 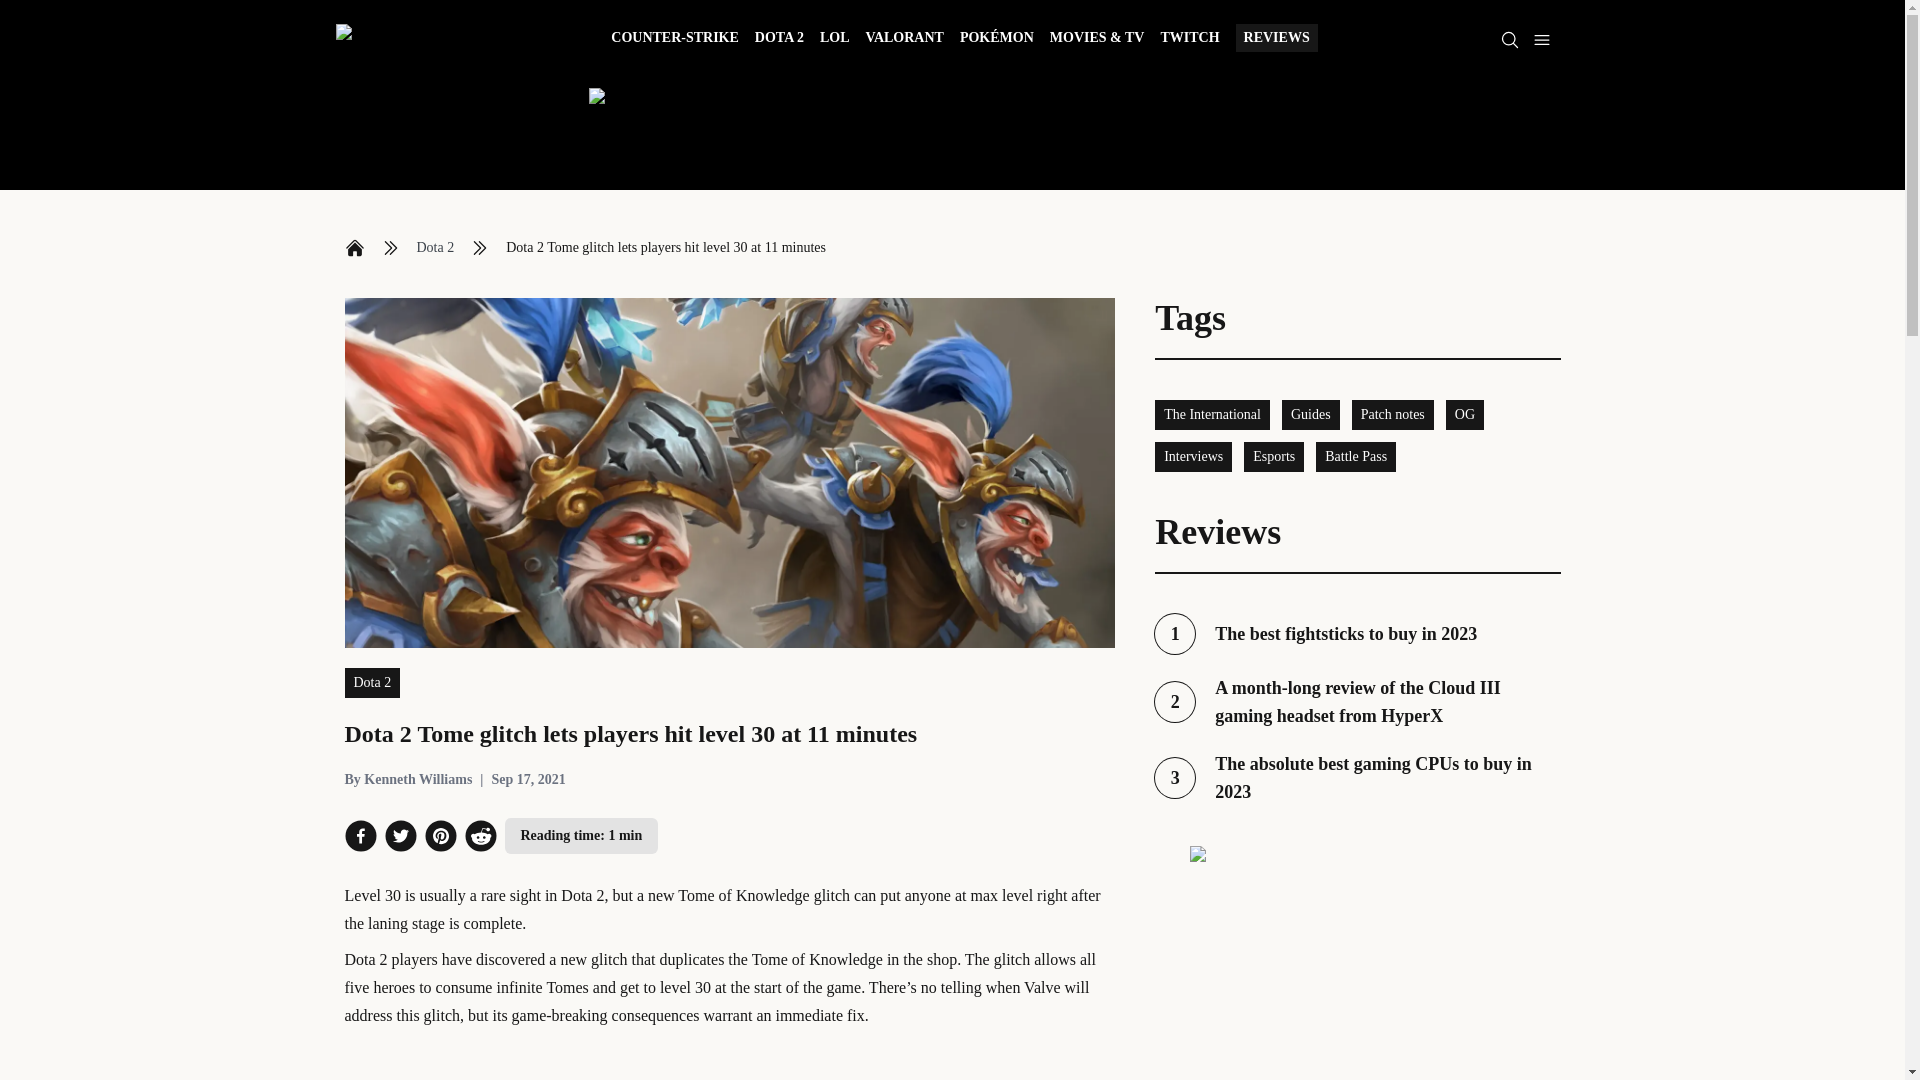 I want to click on Dota 2 Tome glitch lets players hit level 30 at 11 minutes, so click(x=666, y=248).